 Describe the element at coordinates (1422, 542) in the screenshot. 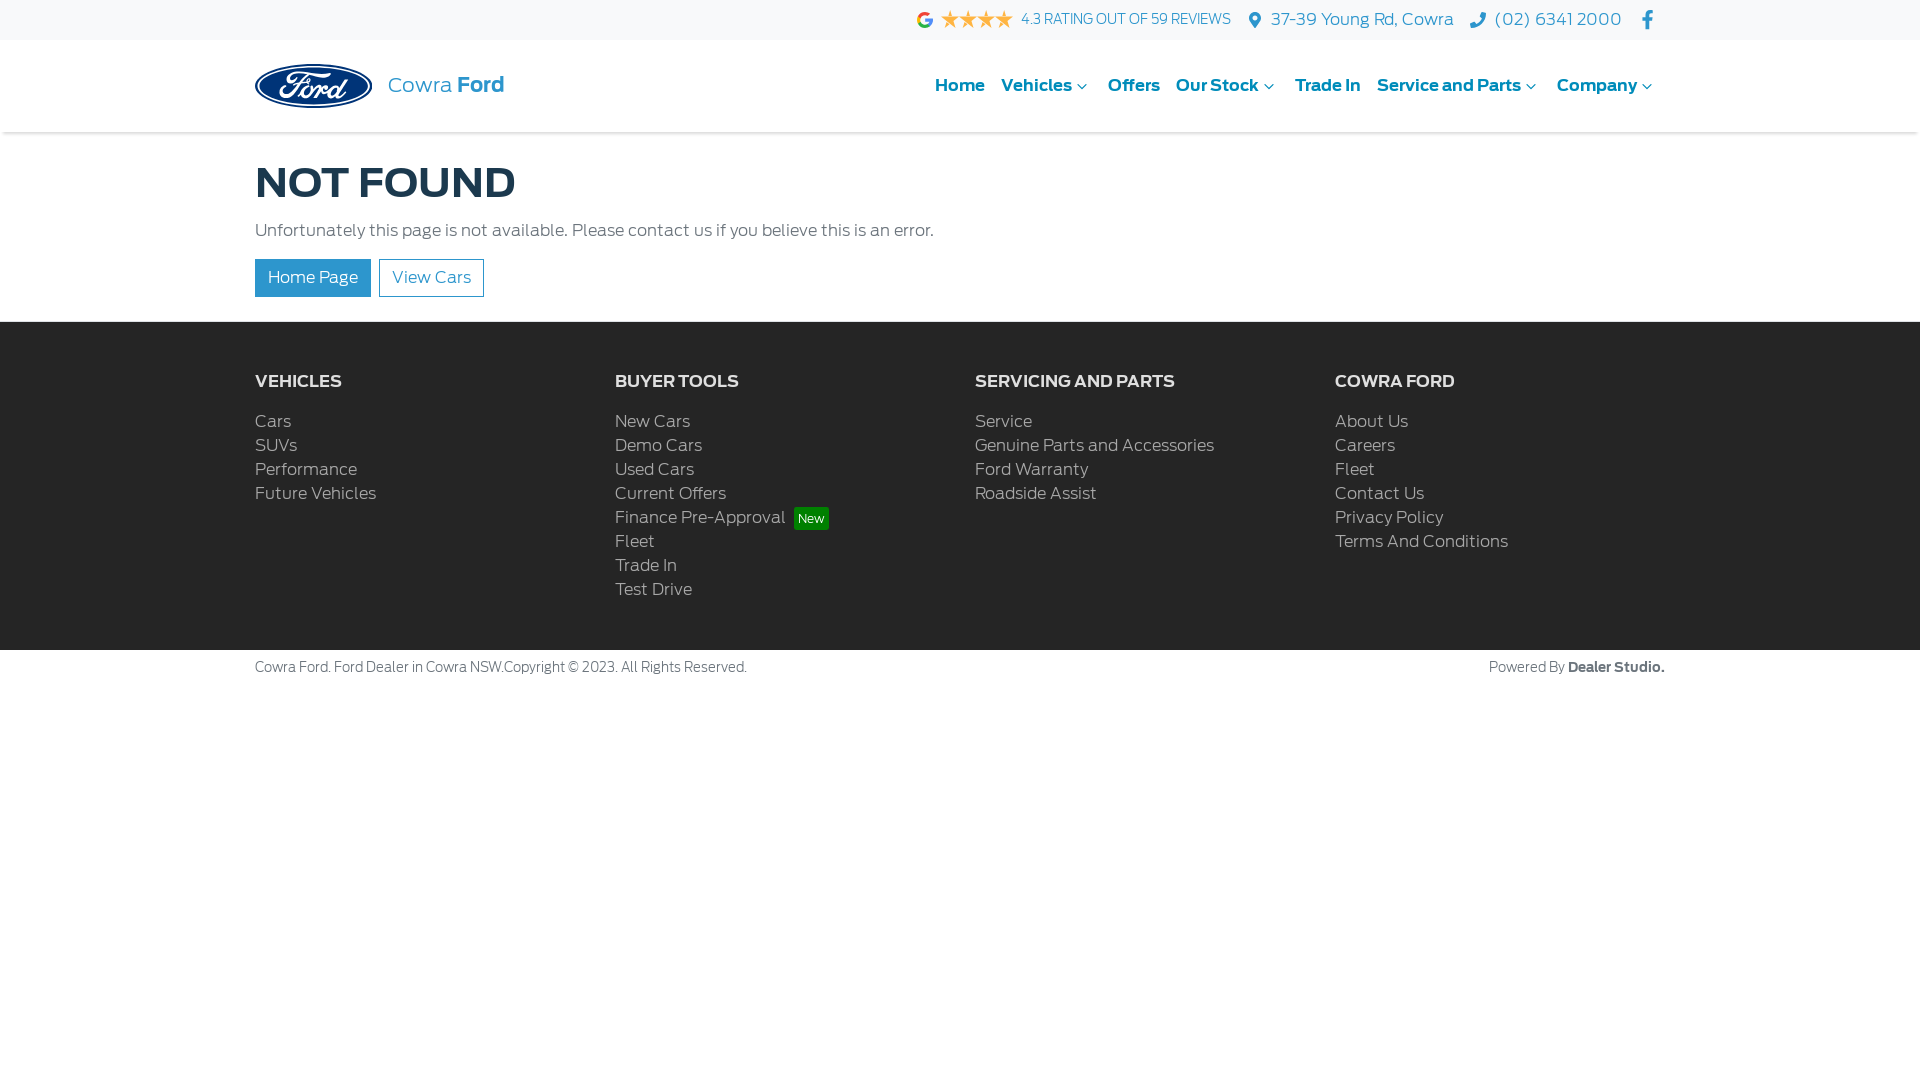

I see `Terms And Conditions` at that location.